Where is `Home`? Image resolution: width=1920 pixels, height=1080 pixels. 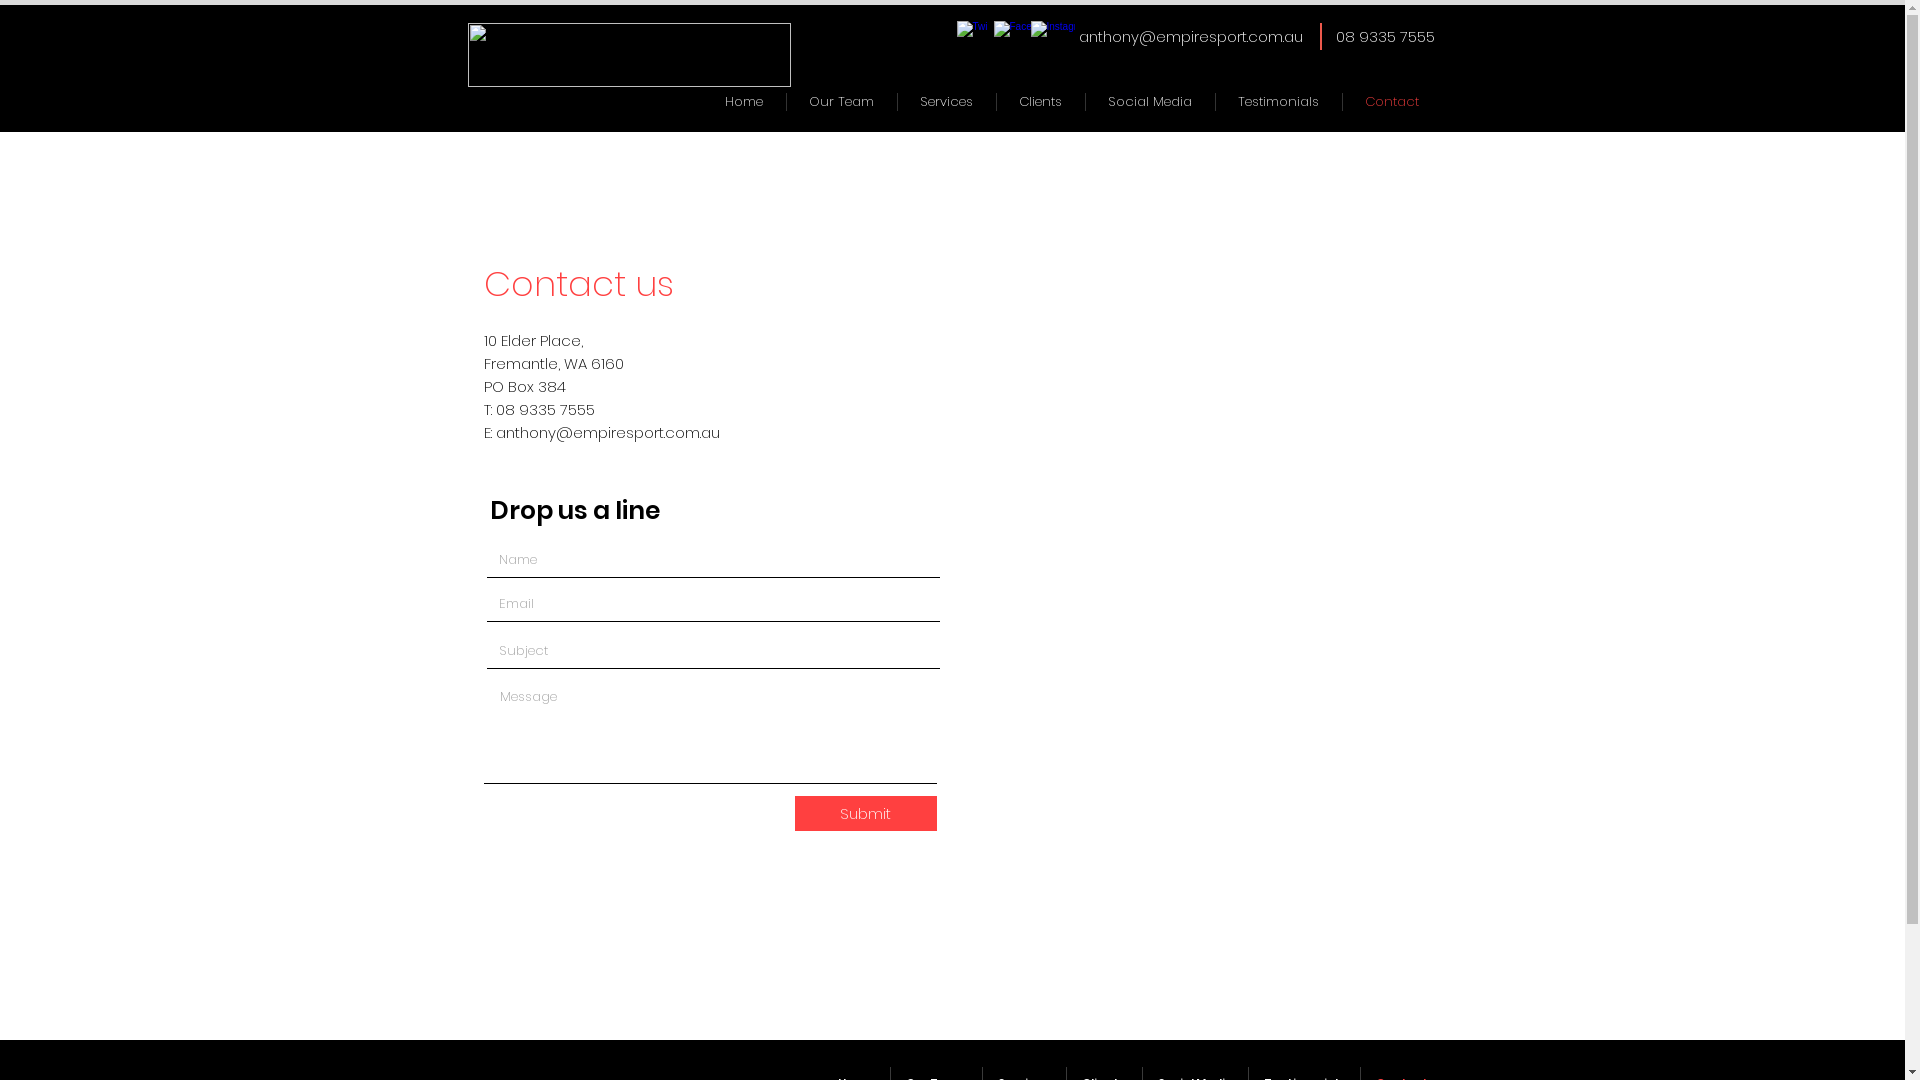 Home is located at coordinates (744, 102).